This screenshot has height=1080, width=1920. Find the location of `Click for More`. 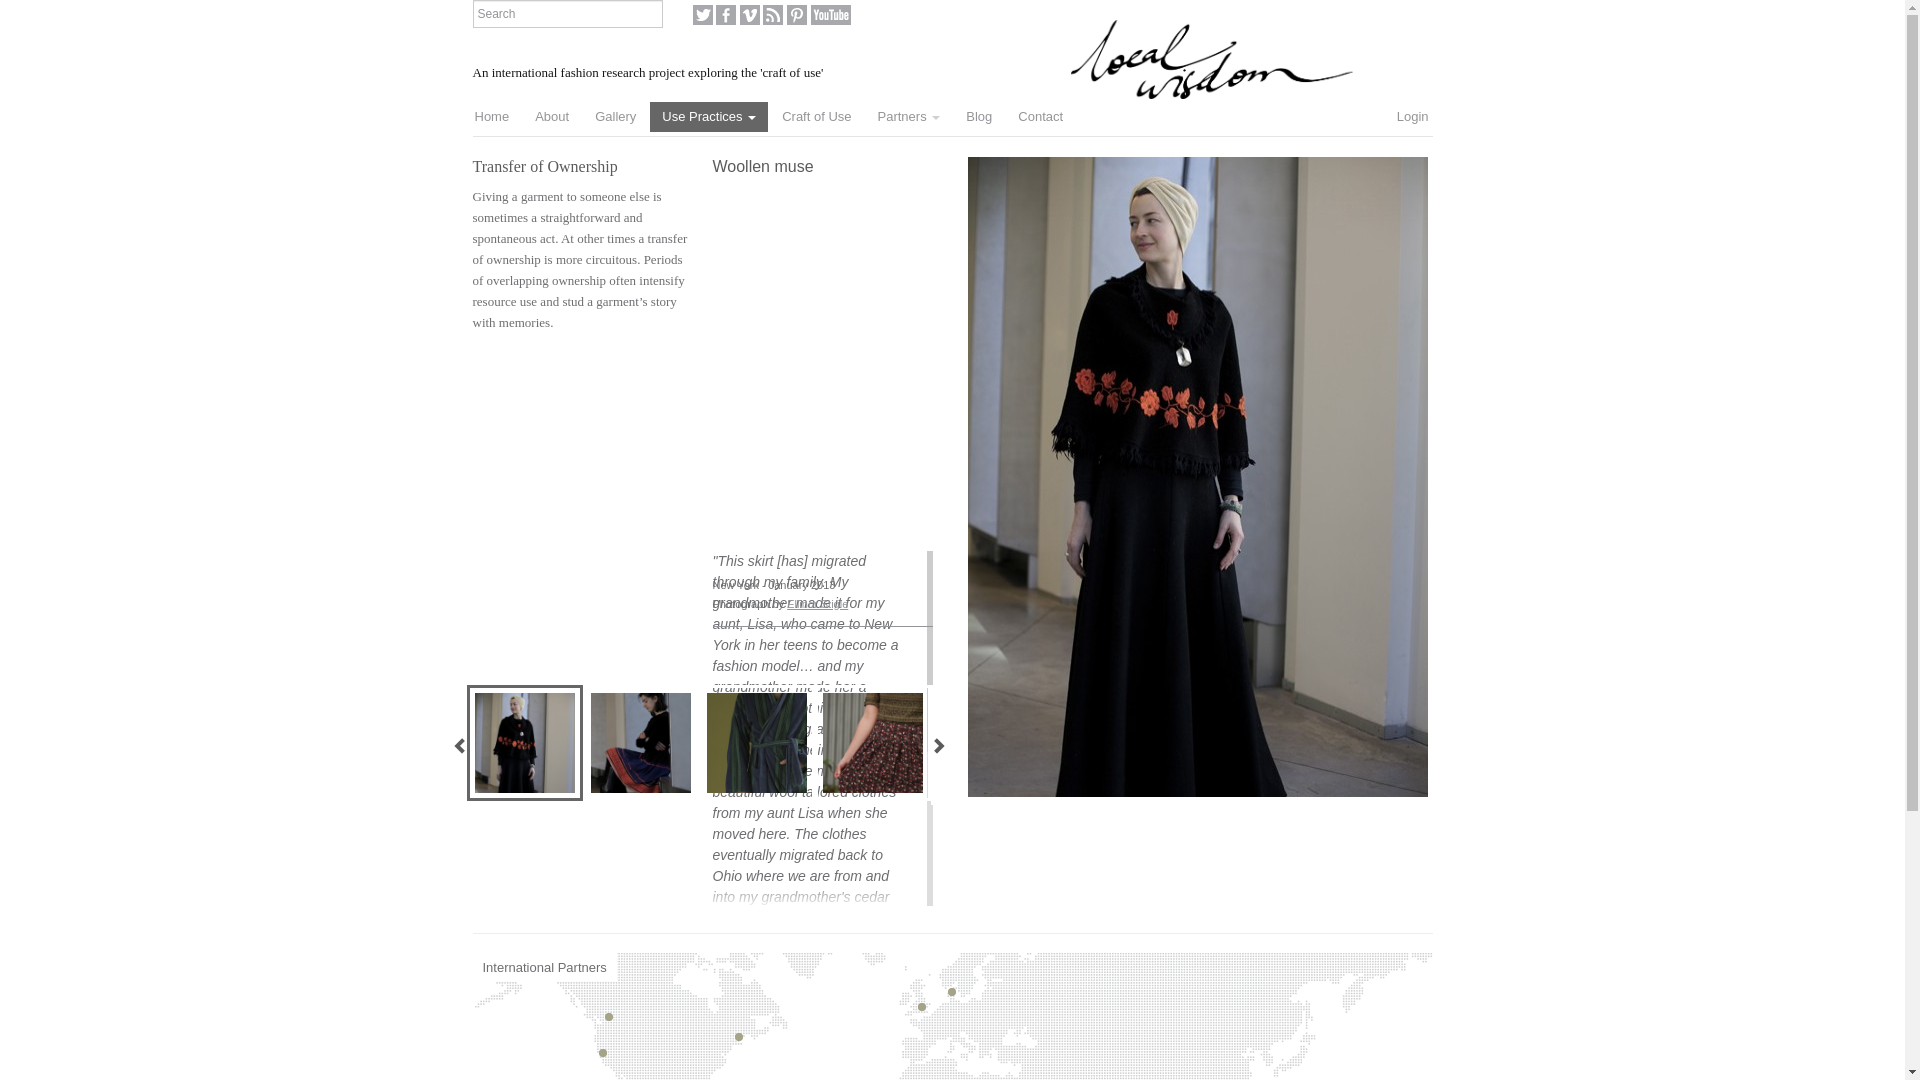

Click for More is located at coordinates (871, 742).